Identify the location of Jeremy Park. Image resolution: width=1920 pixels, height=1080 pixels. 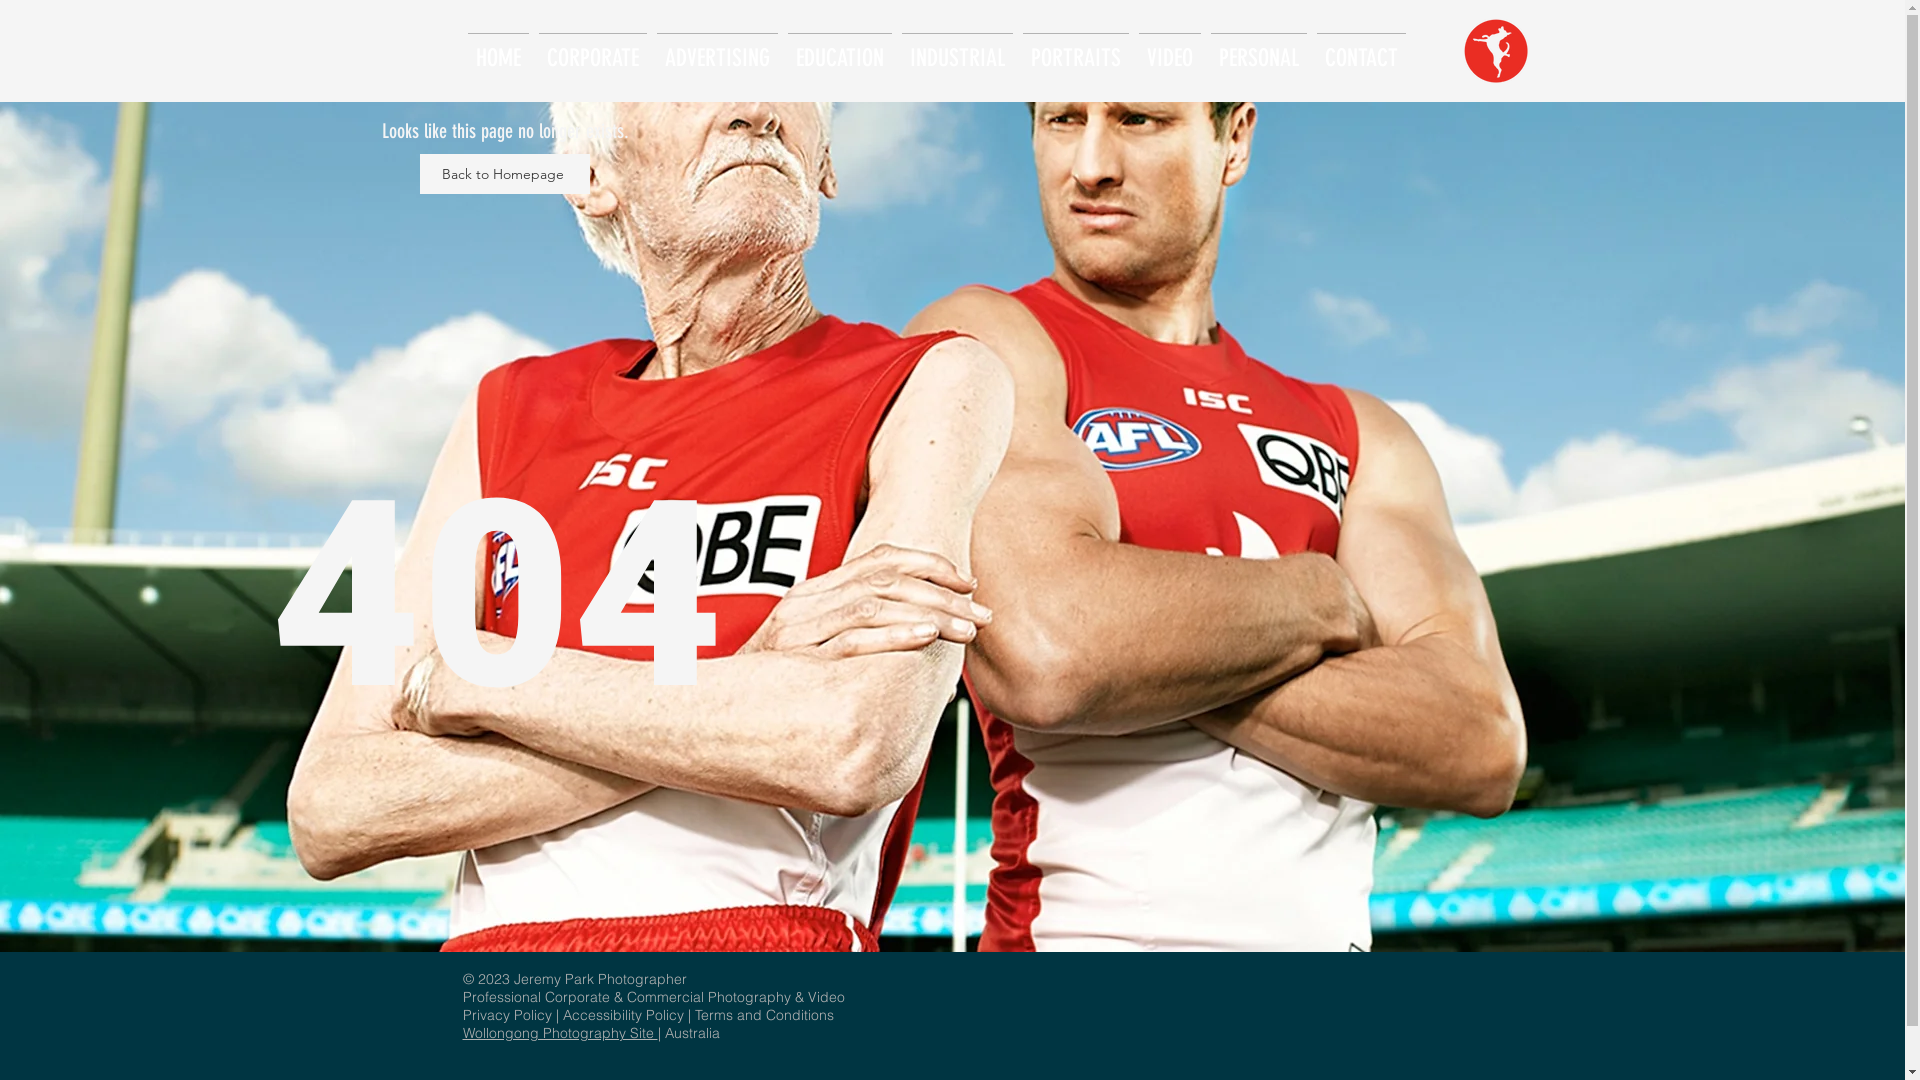
(556, 979).